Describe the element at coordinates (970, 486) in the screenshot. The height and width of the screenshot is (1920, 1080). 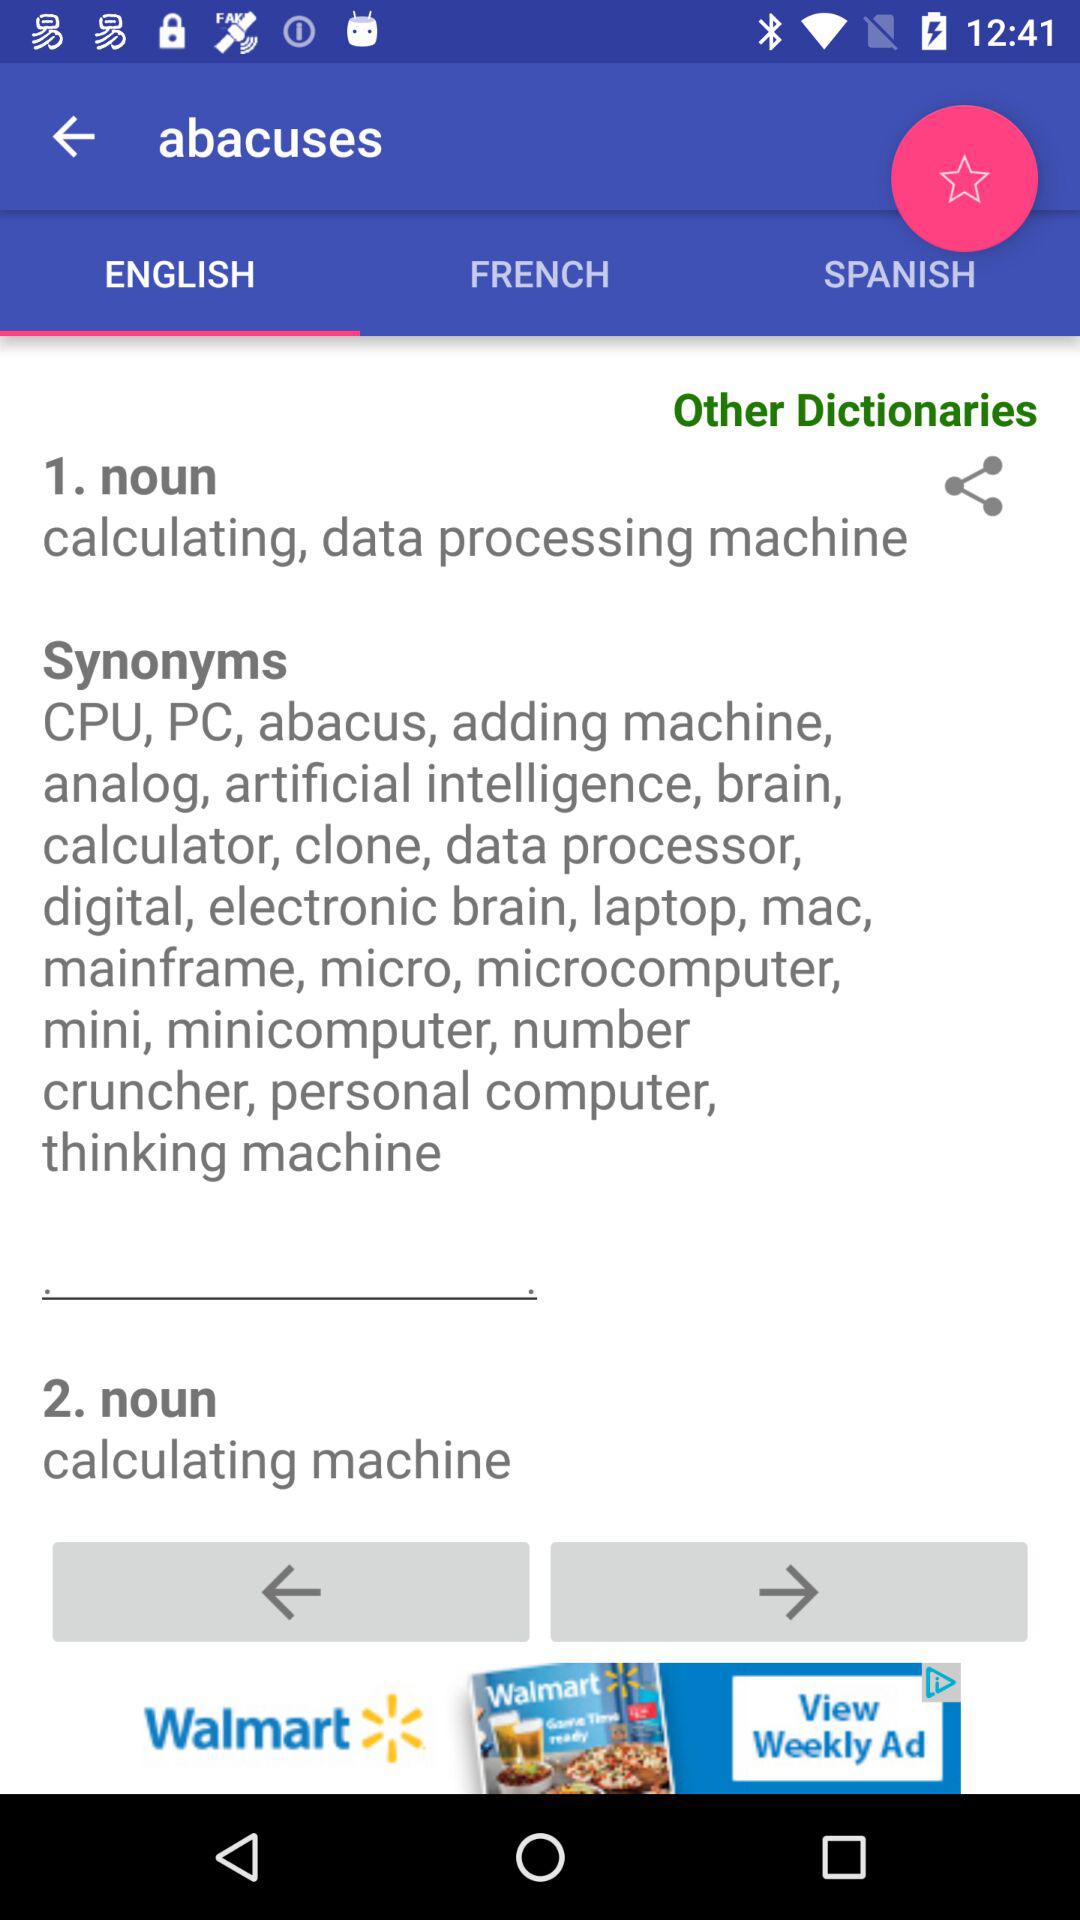
I see `share the atricle` at that location.